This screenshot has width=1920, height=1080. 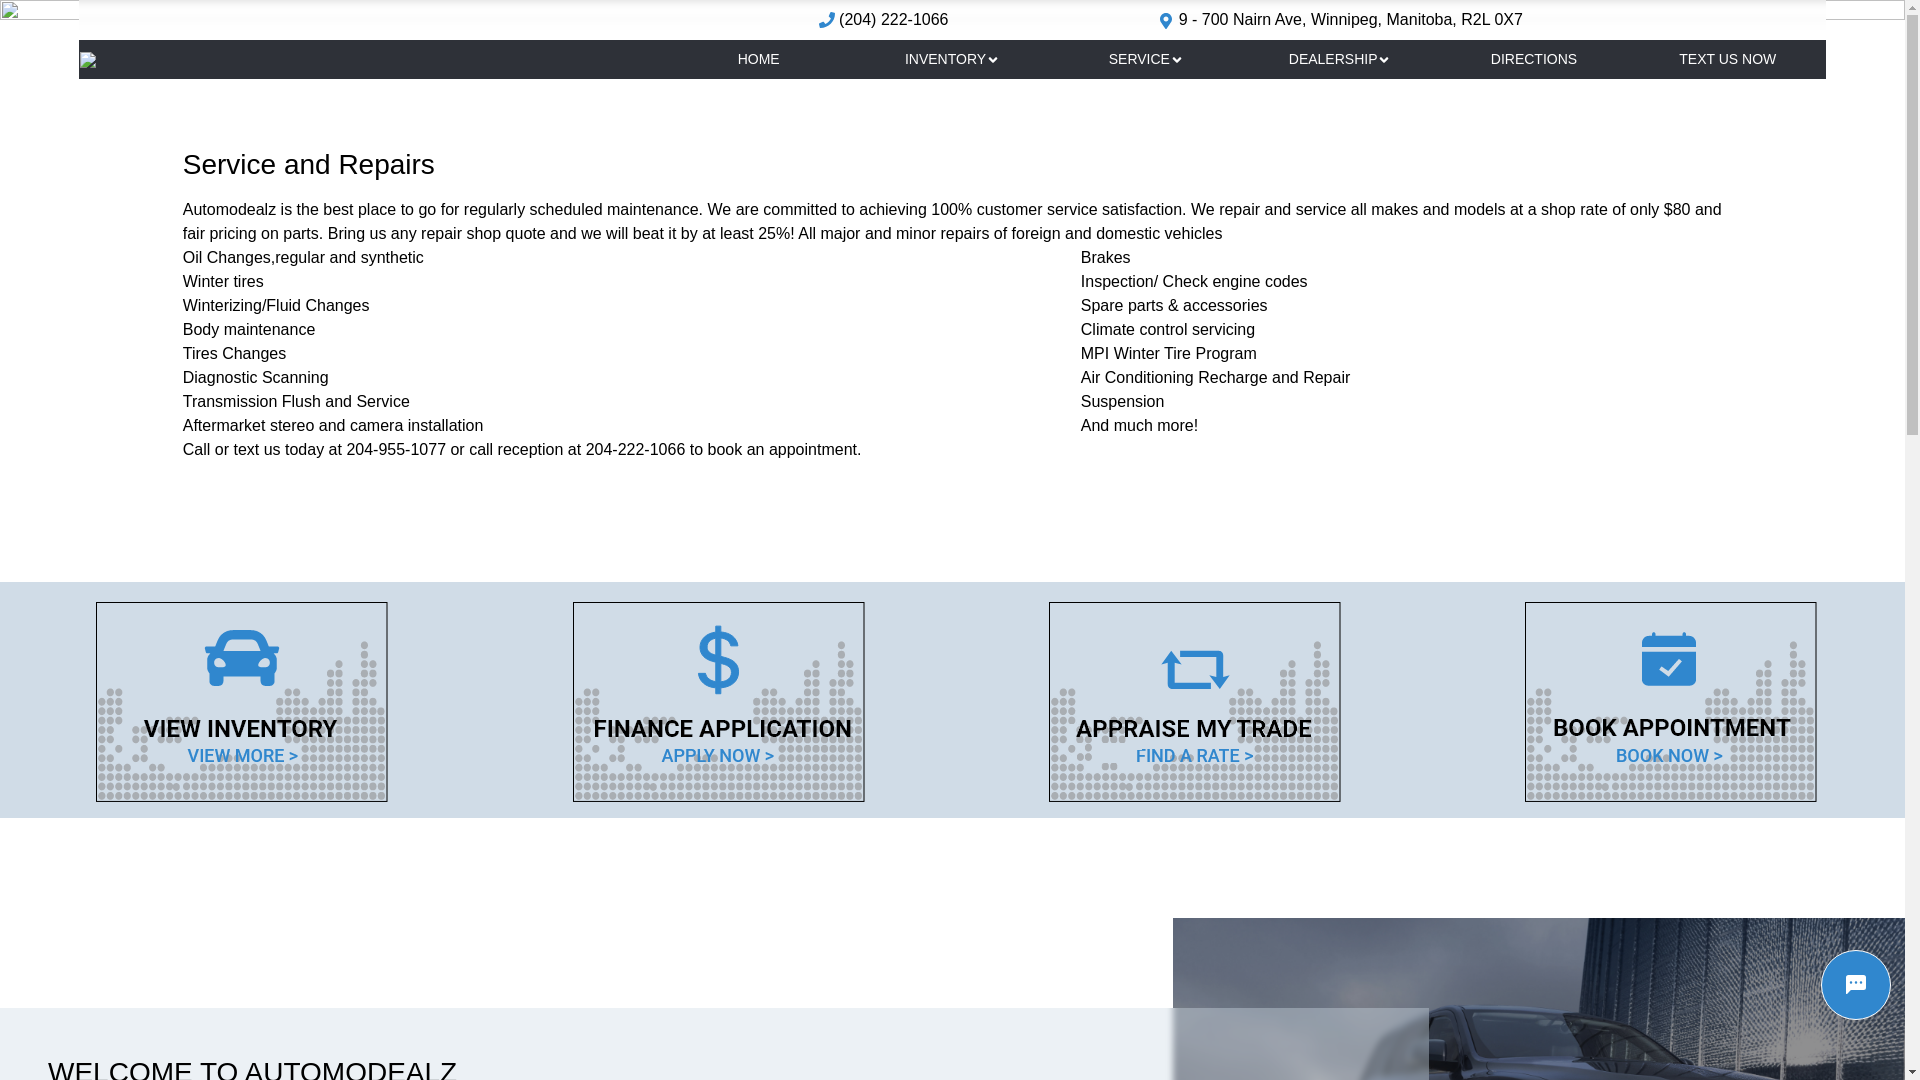 I want to click on TEXT US NOW, so click(x=1728, y=59).